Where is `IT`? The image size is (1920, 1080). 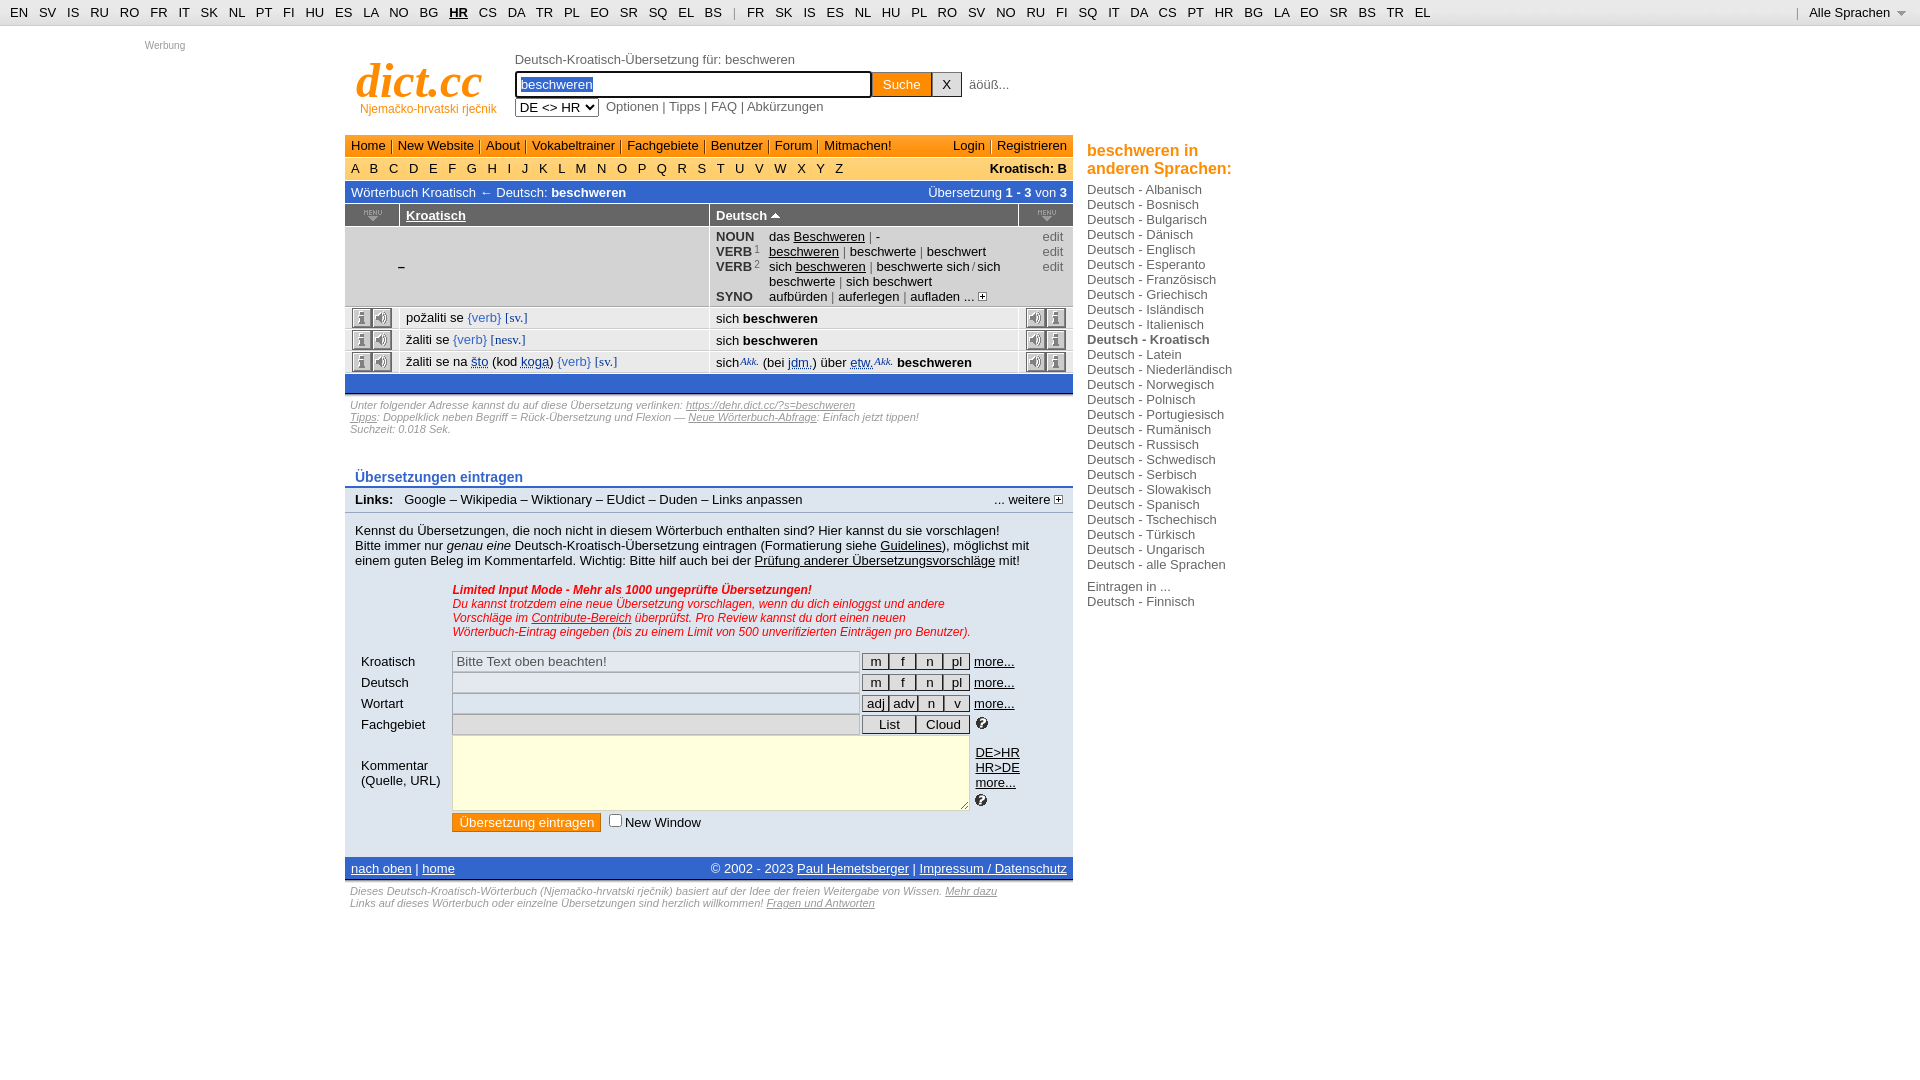
IT is located at coordinates (1114, 12).